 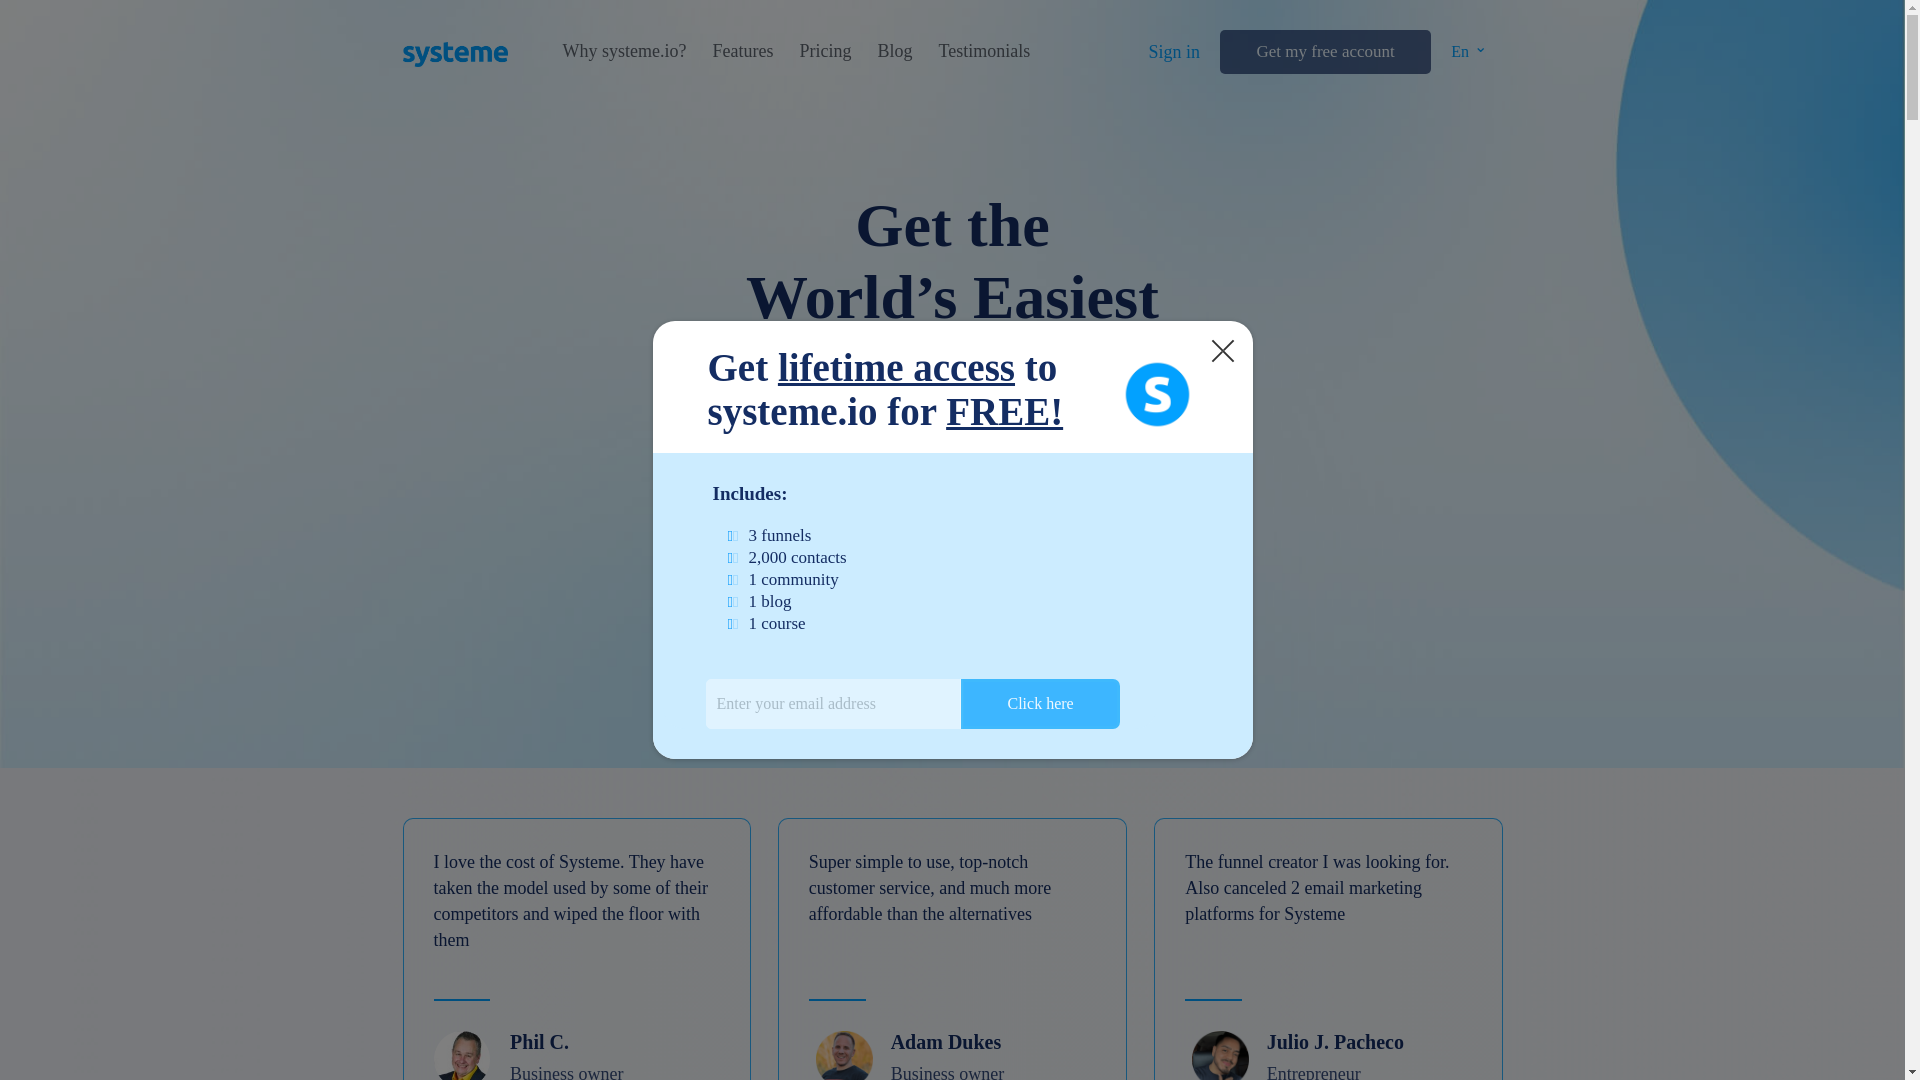 I want to click on Pricing, so click(x=824, y=51).